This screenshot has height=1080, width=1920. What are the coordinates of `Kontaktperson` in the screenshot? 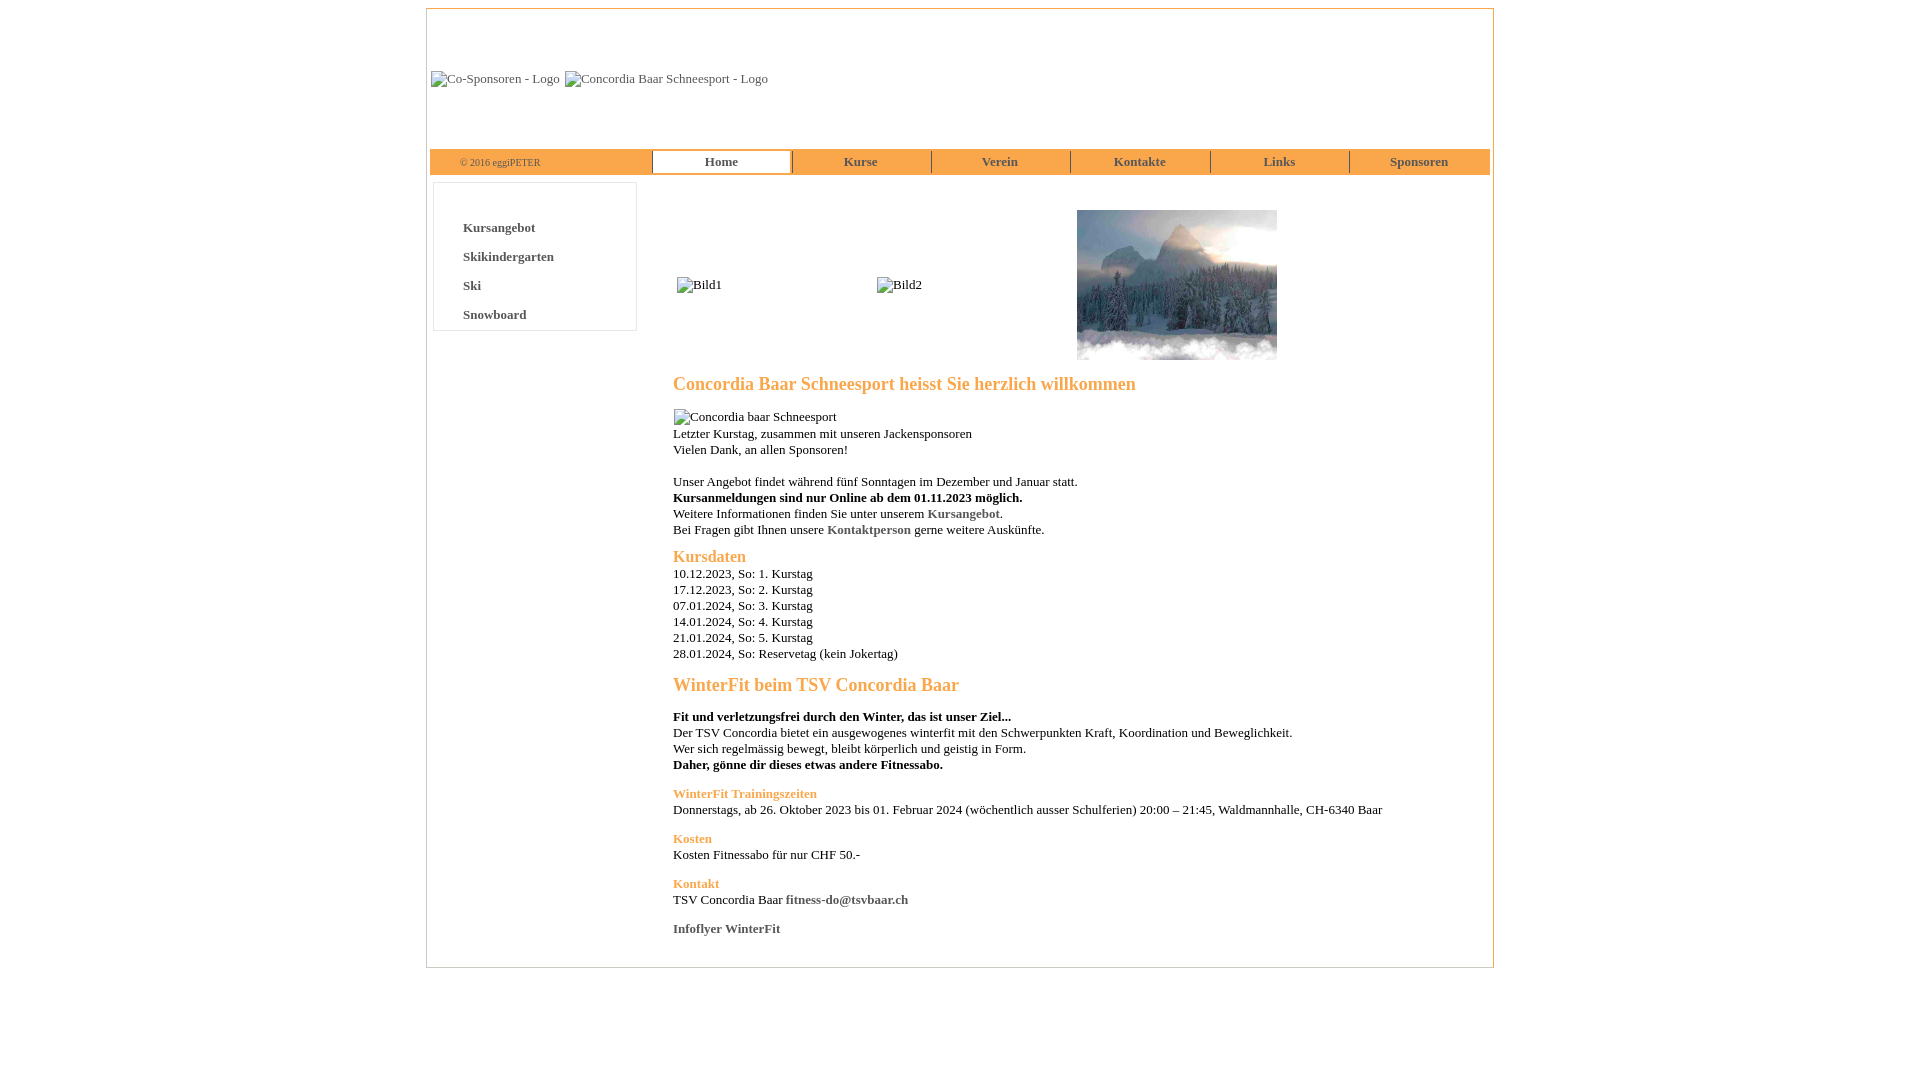 It's located at (869, 530).